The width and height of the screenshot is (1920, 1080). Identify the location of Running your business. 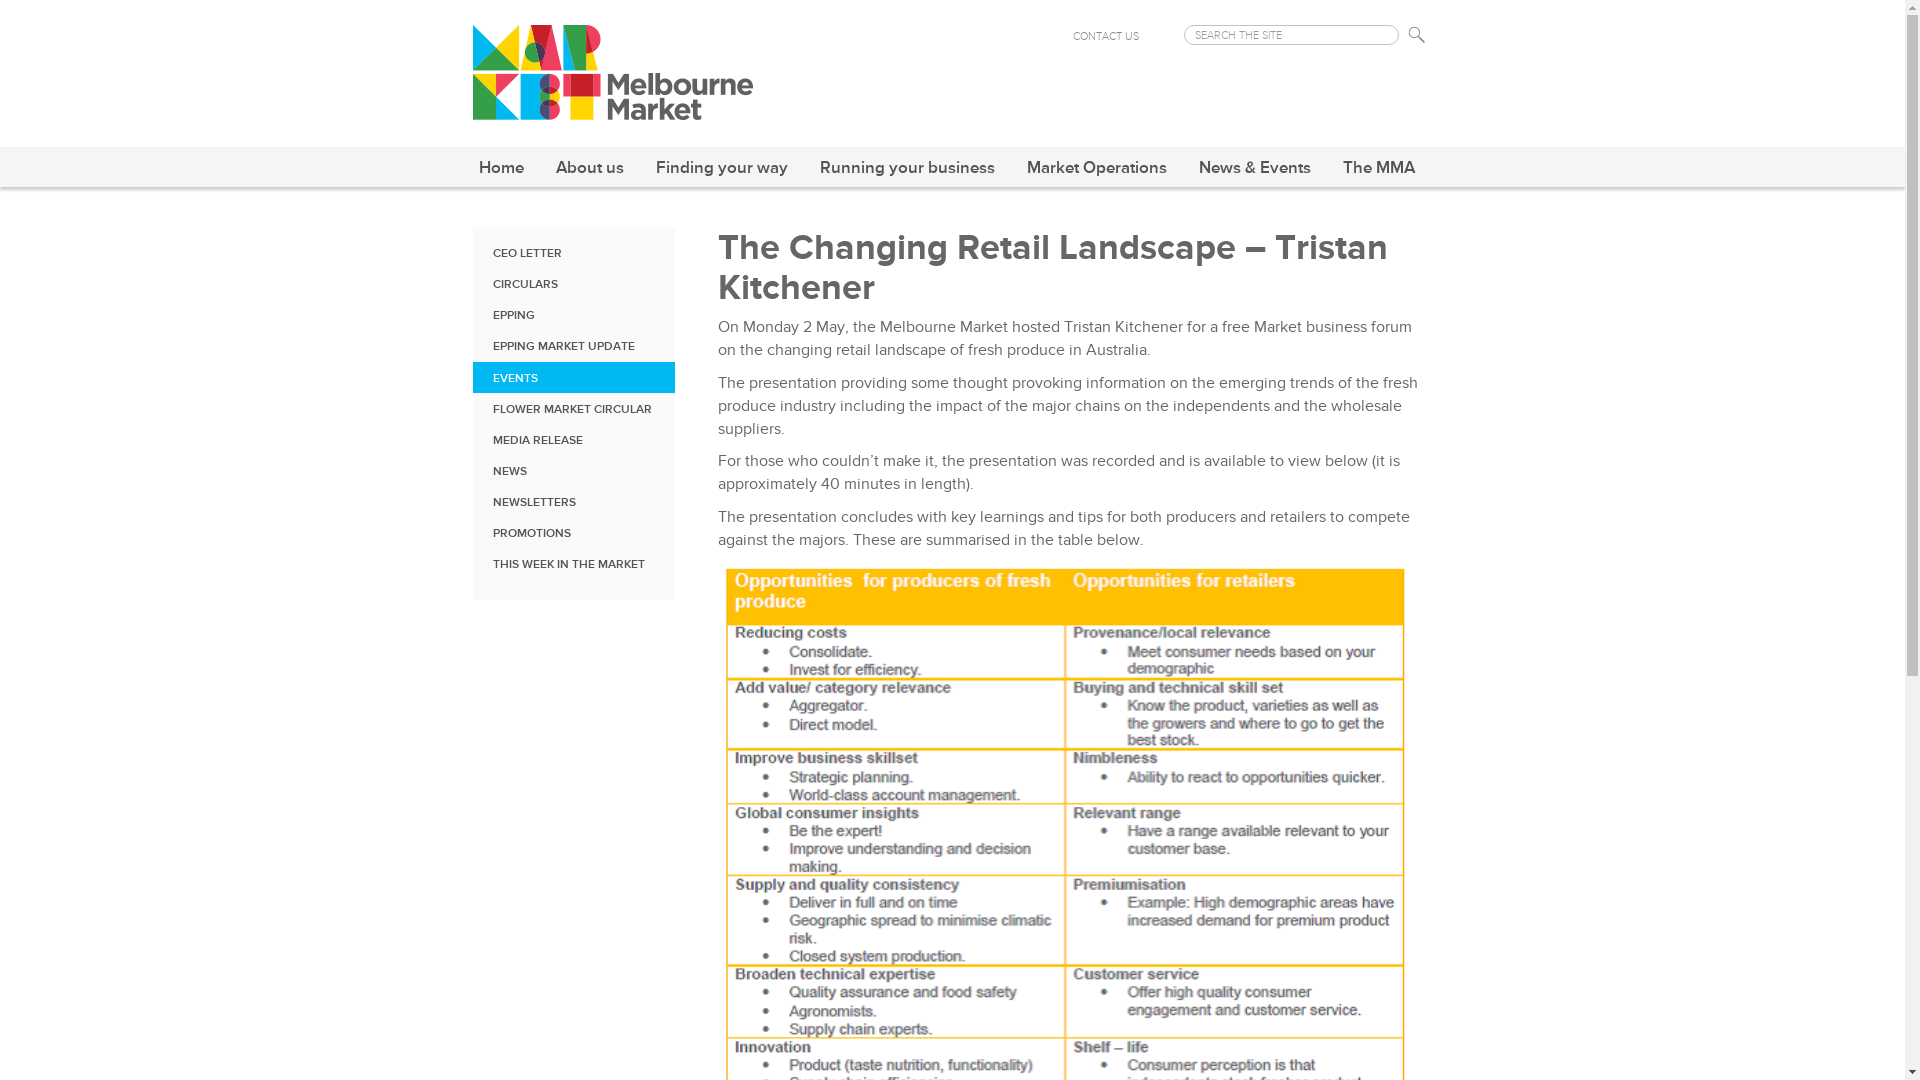
(908, 166).